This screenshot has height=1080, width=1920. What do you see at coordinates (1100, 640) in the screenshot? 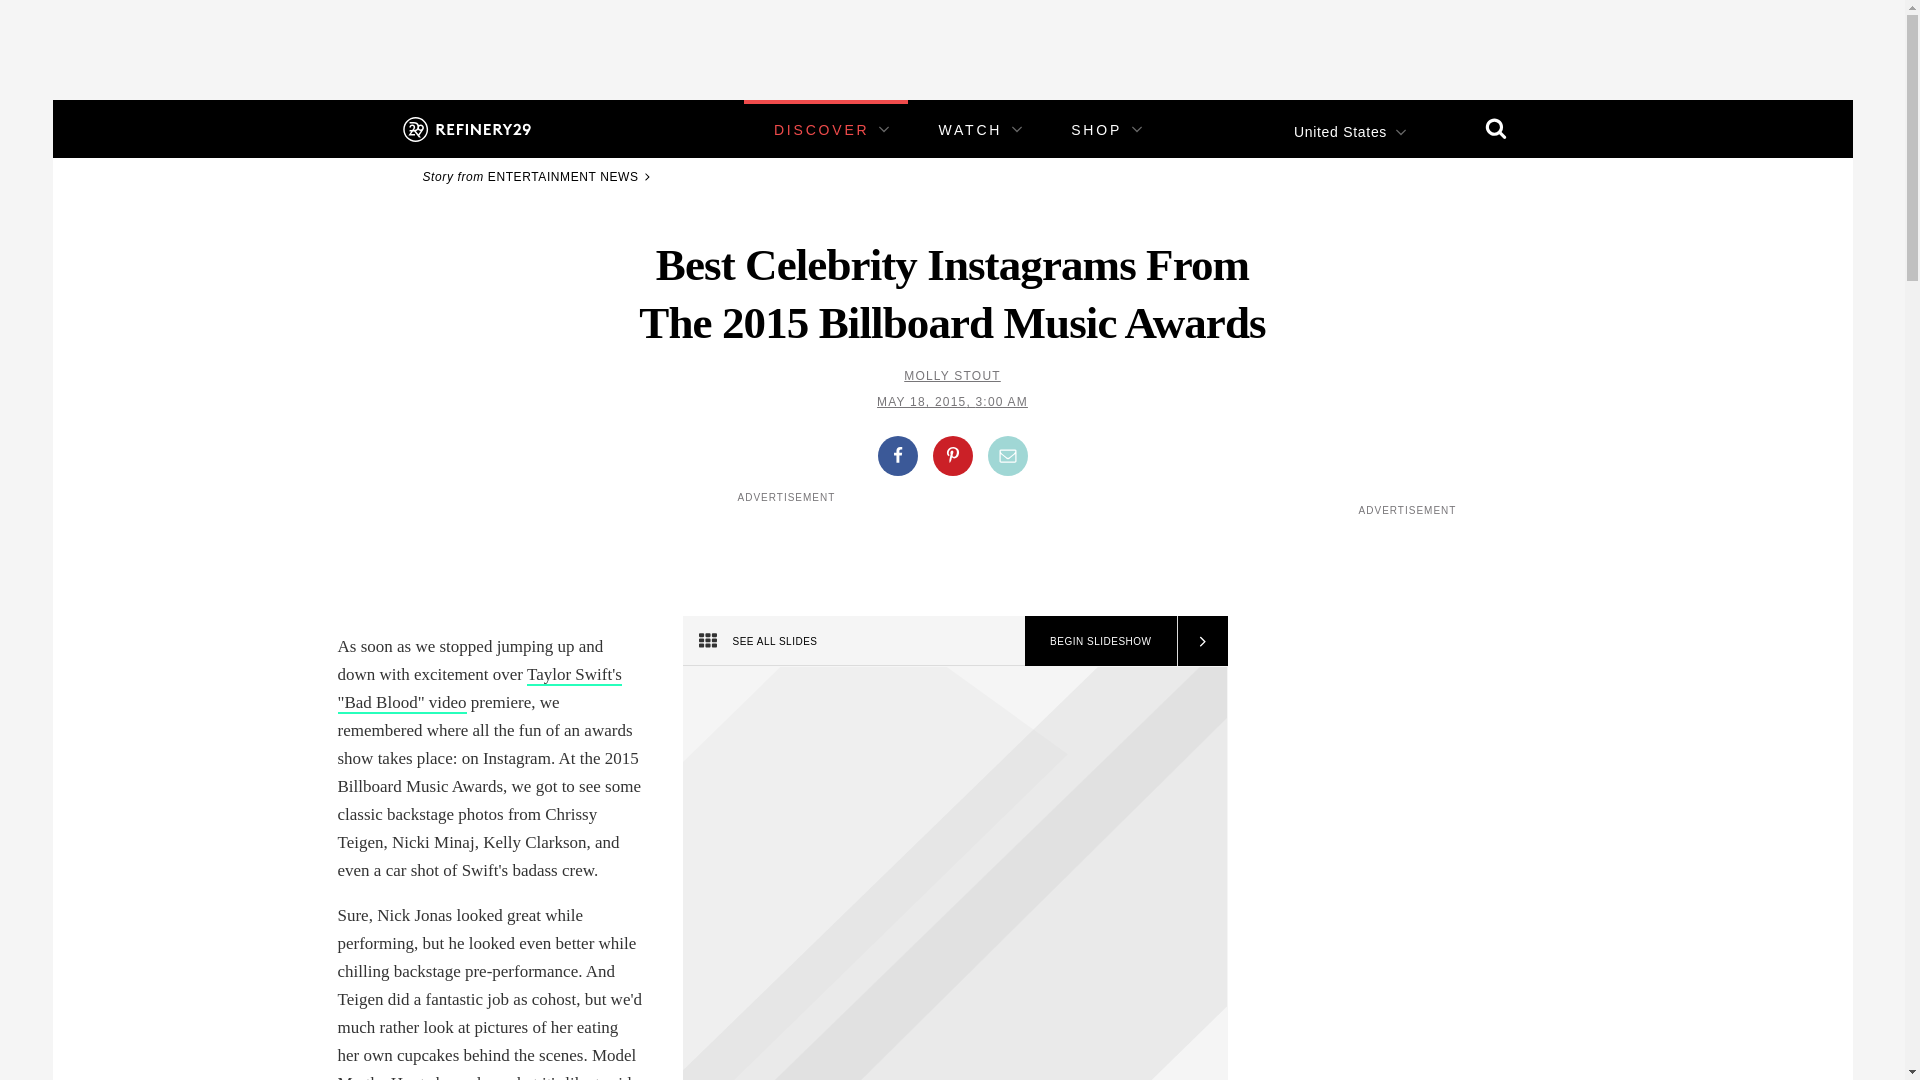
I see `Begin Slideshow` at bounding box center [1100, 640].